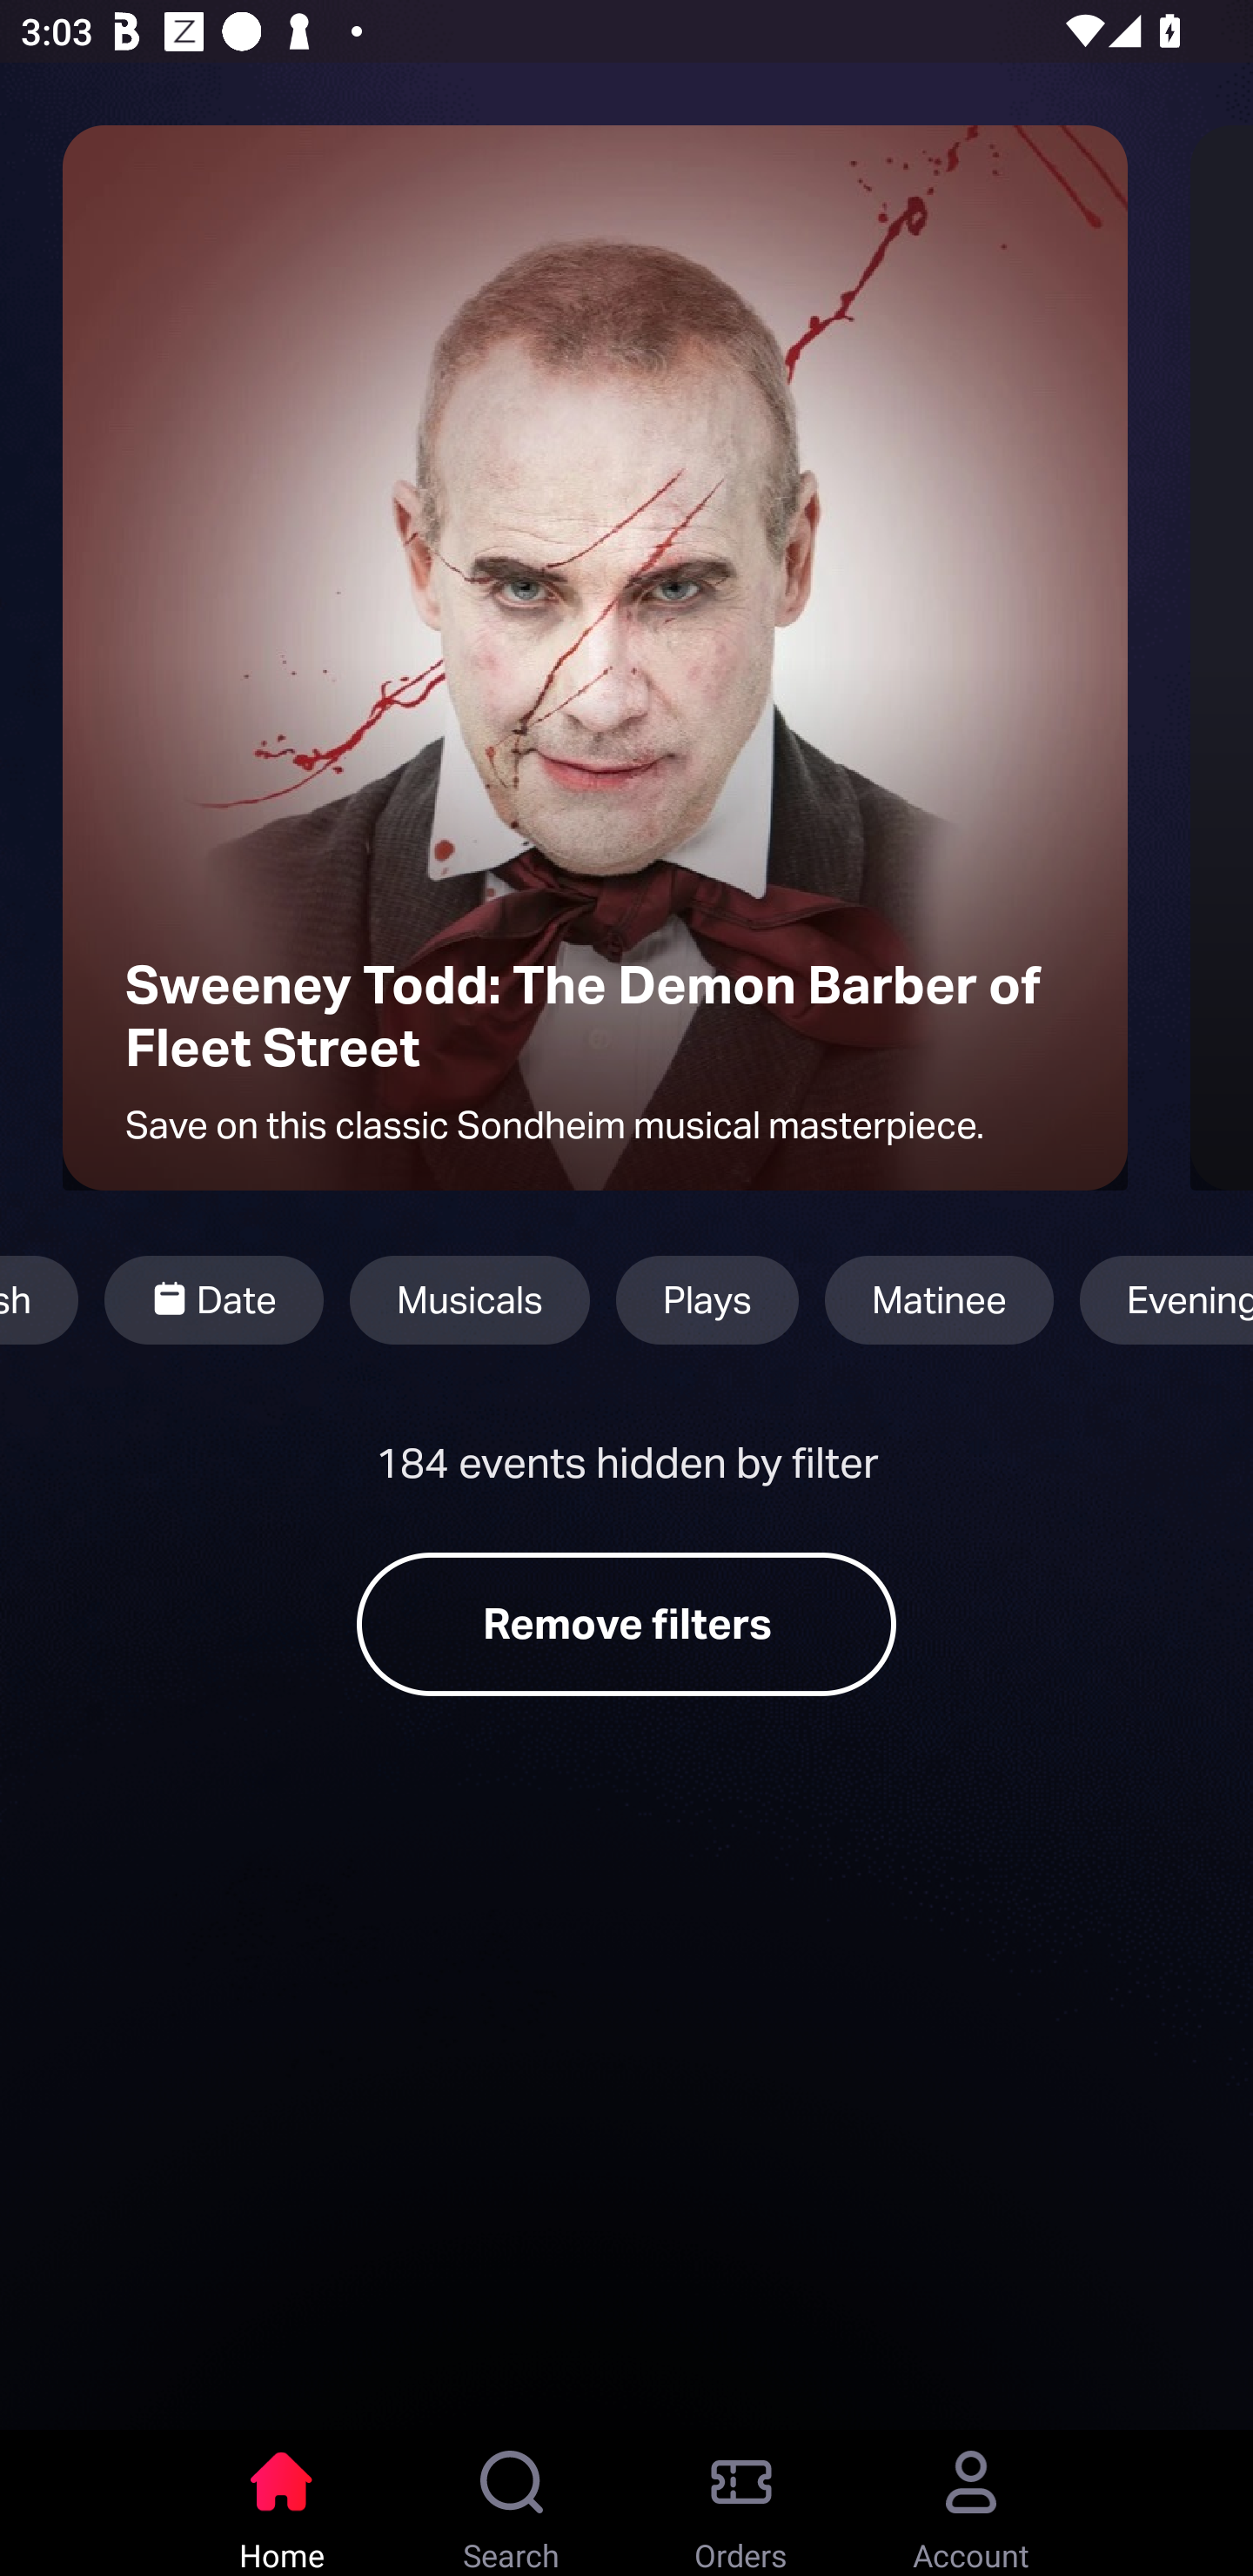 This screenshot has height=2576, width=1253. I want to click on Musicals, so click(470, 1300).